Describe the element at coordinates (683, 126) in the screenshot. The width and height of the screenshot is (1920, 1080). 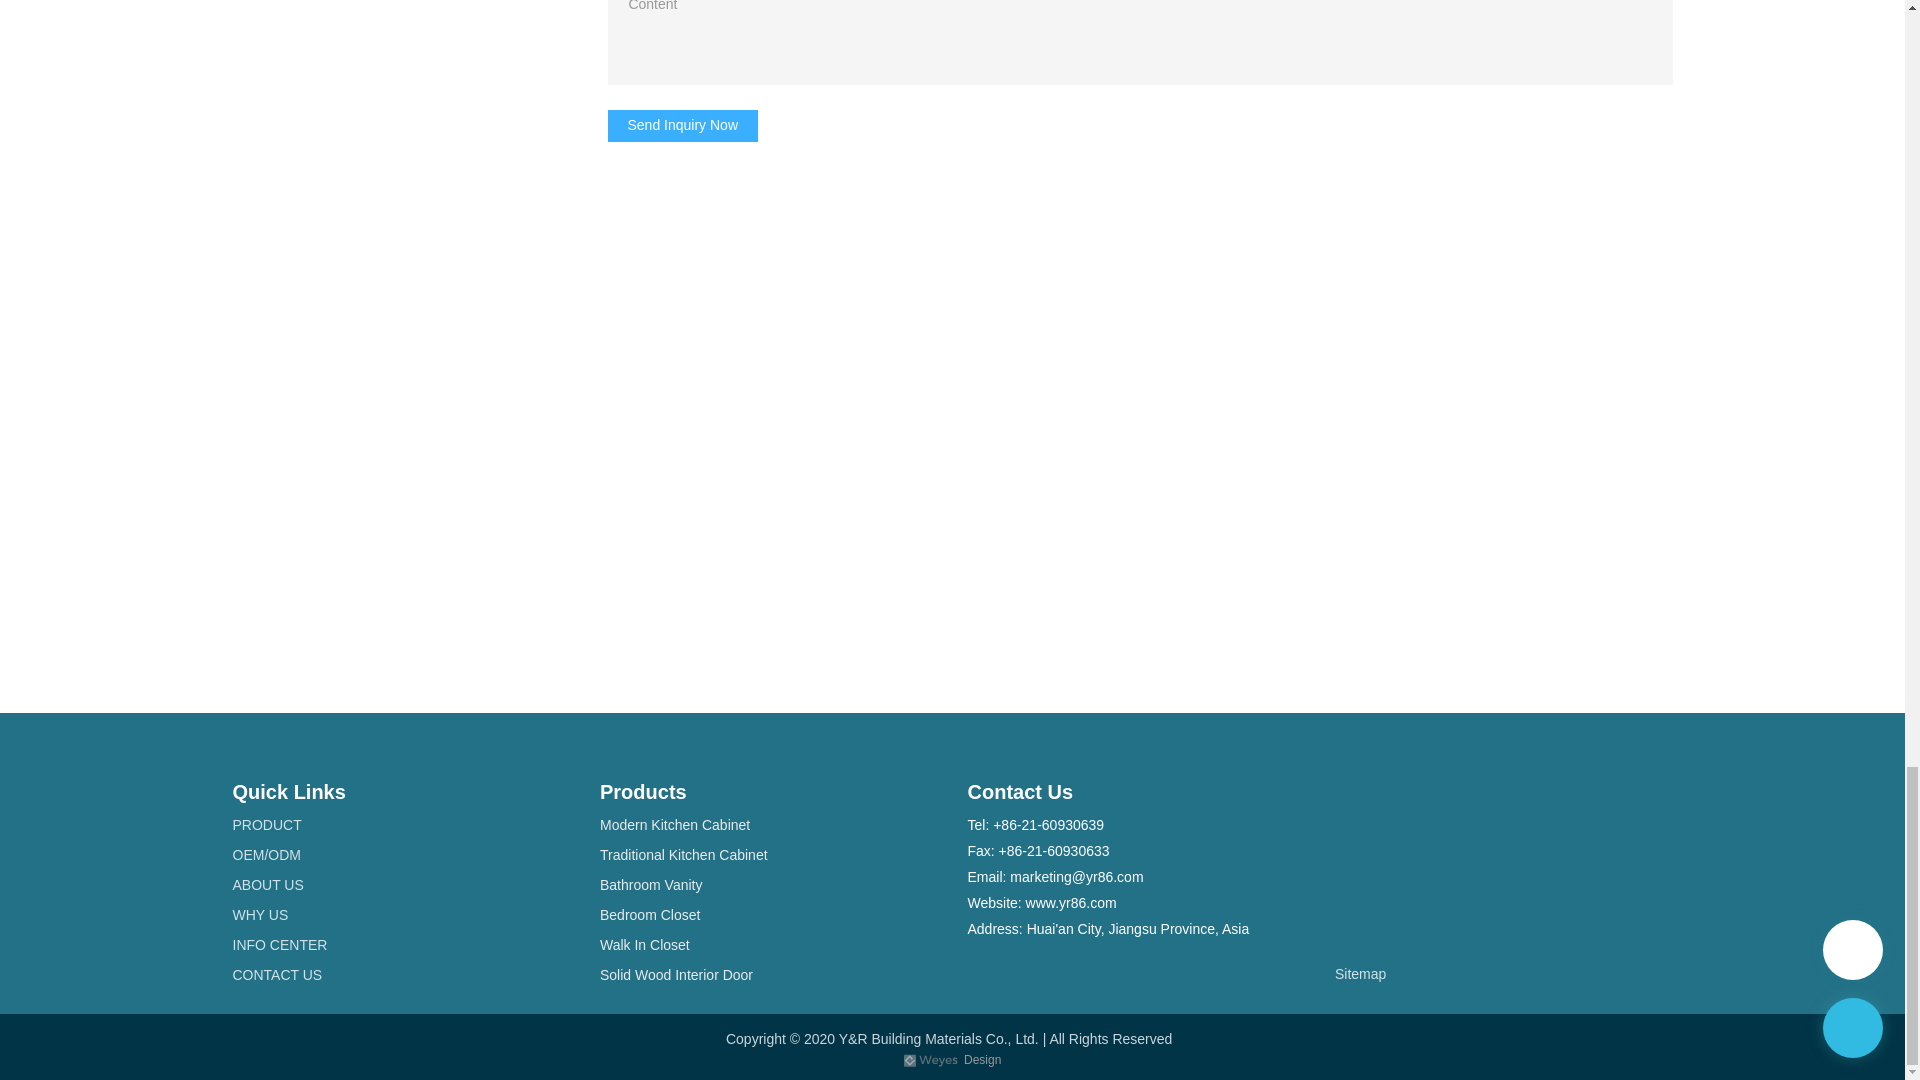
I see `Send Inquiry Now` at that location.